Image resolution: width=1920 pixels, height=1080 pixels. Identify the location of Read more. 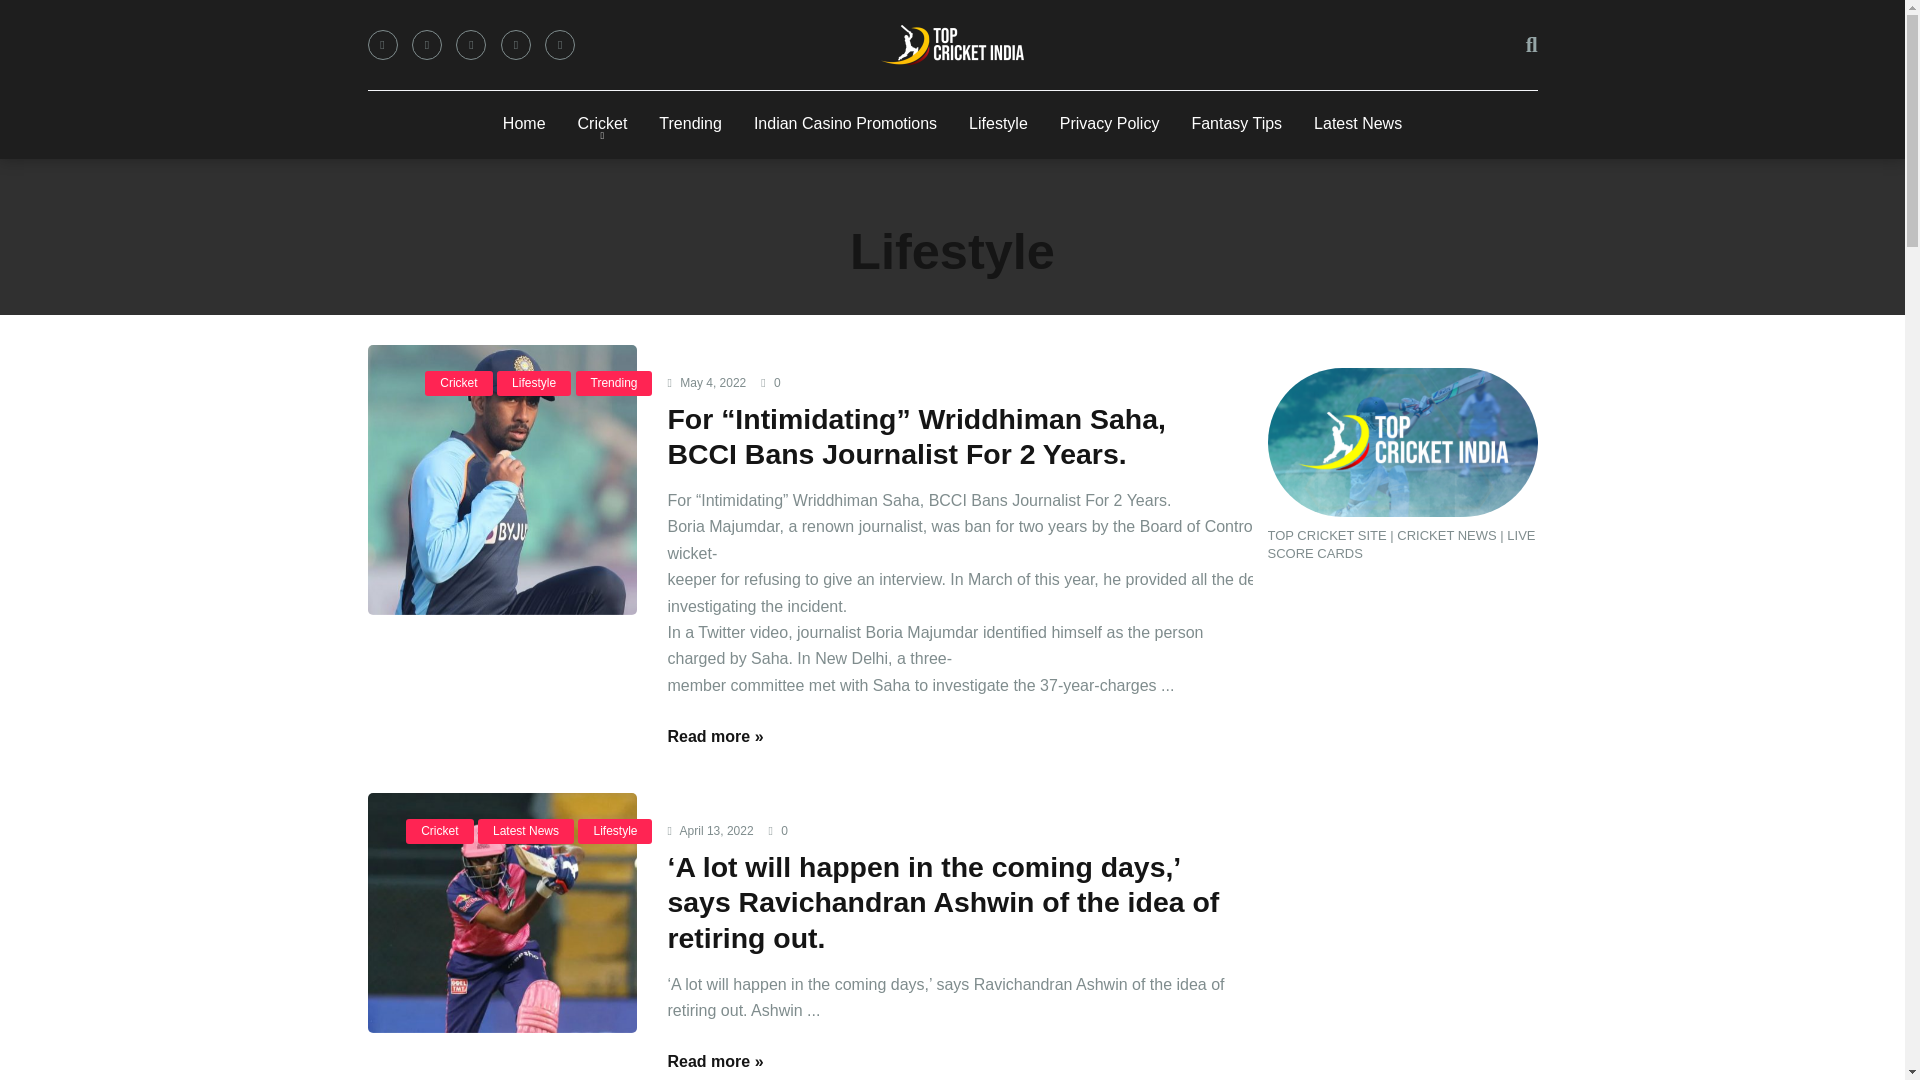
(714, 1062).